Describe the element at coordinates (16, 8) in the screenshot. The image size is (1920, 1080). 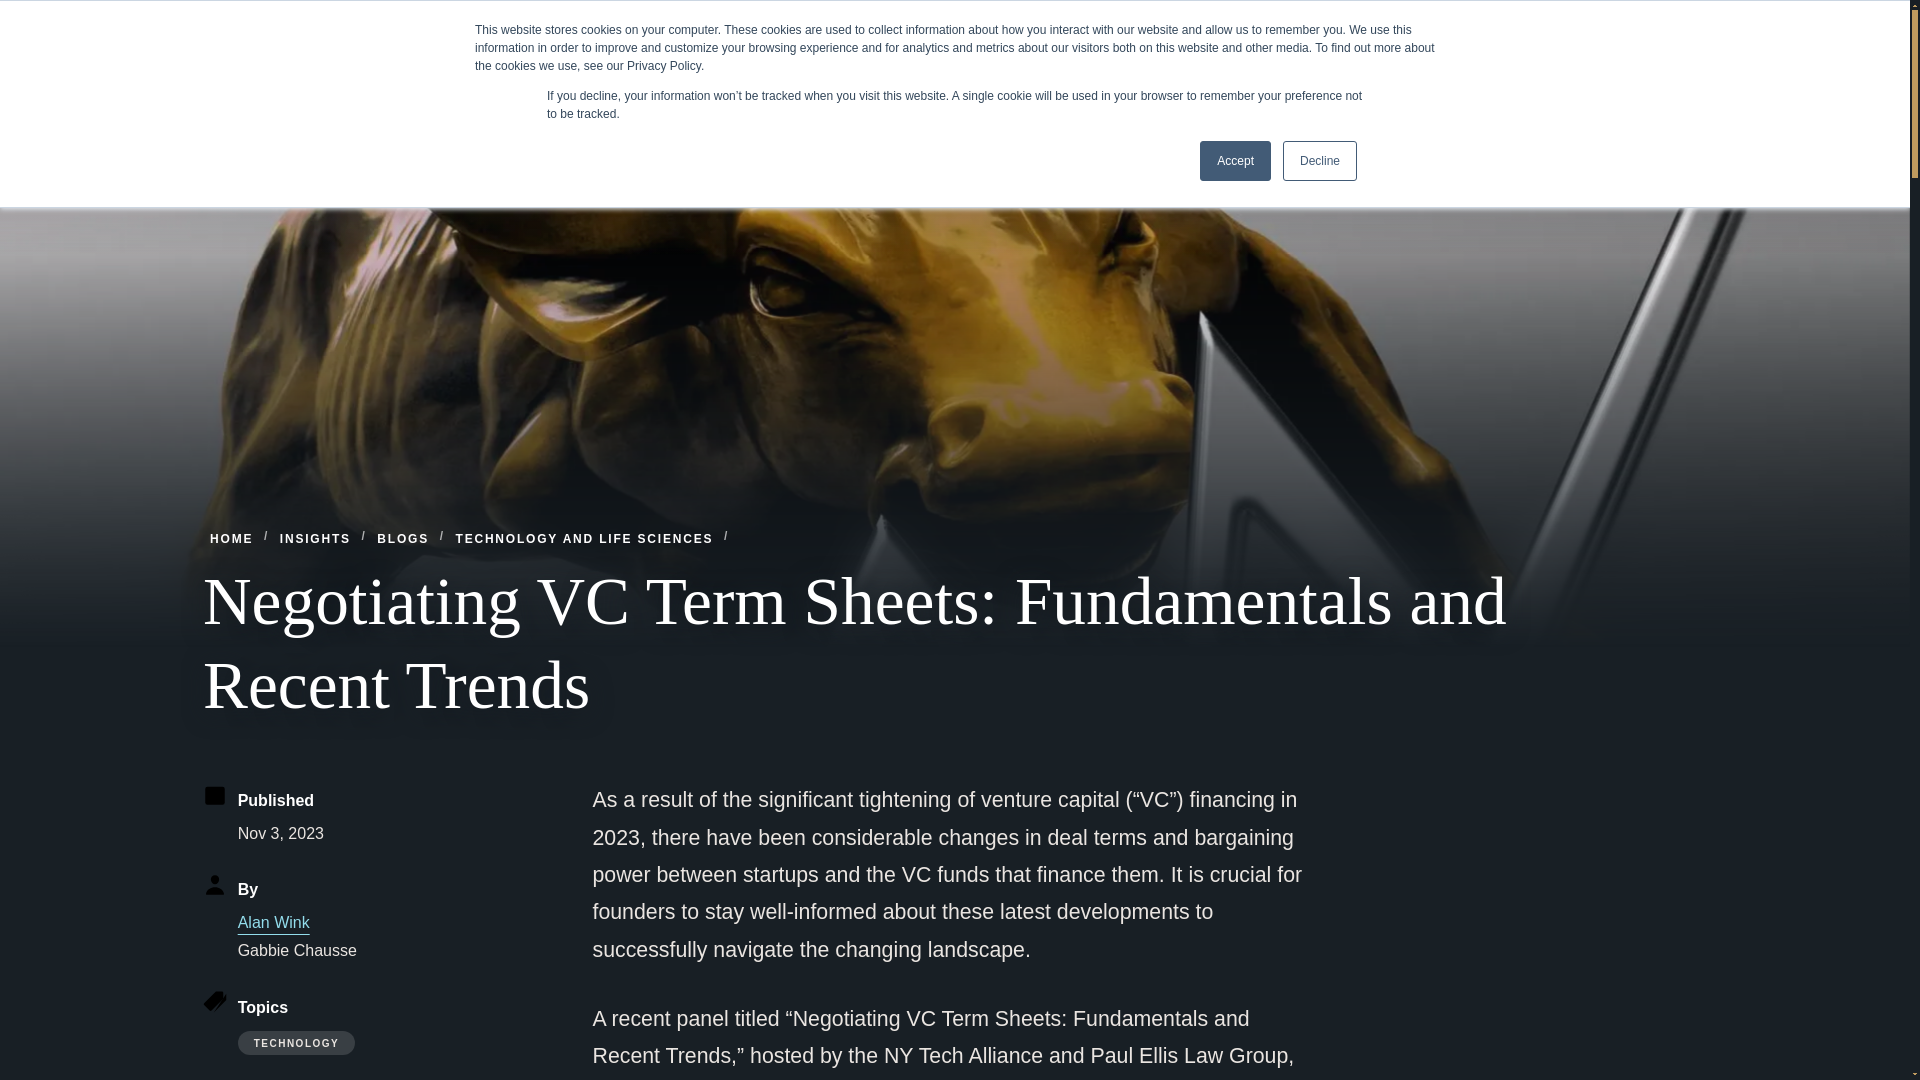
I see `Skip to content` at that location.